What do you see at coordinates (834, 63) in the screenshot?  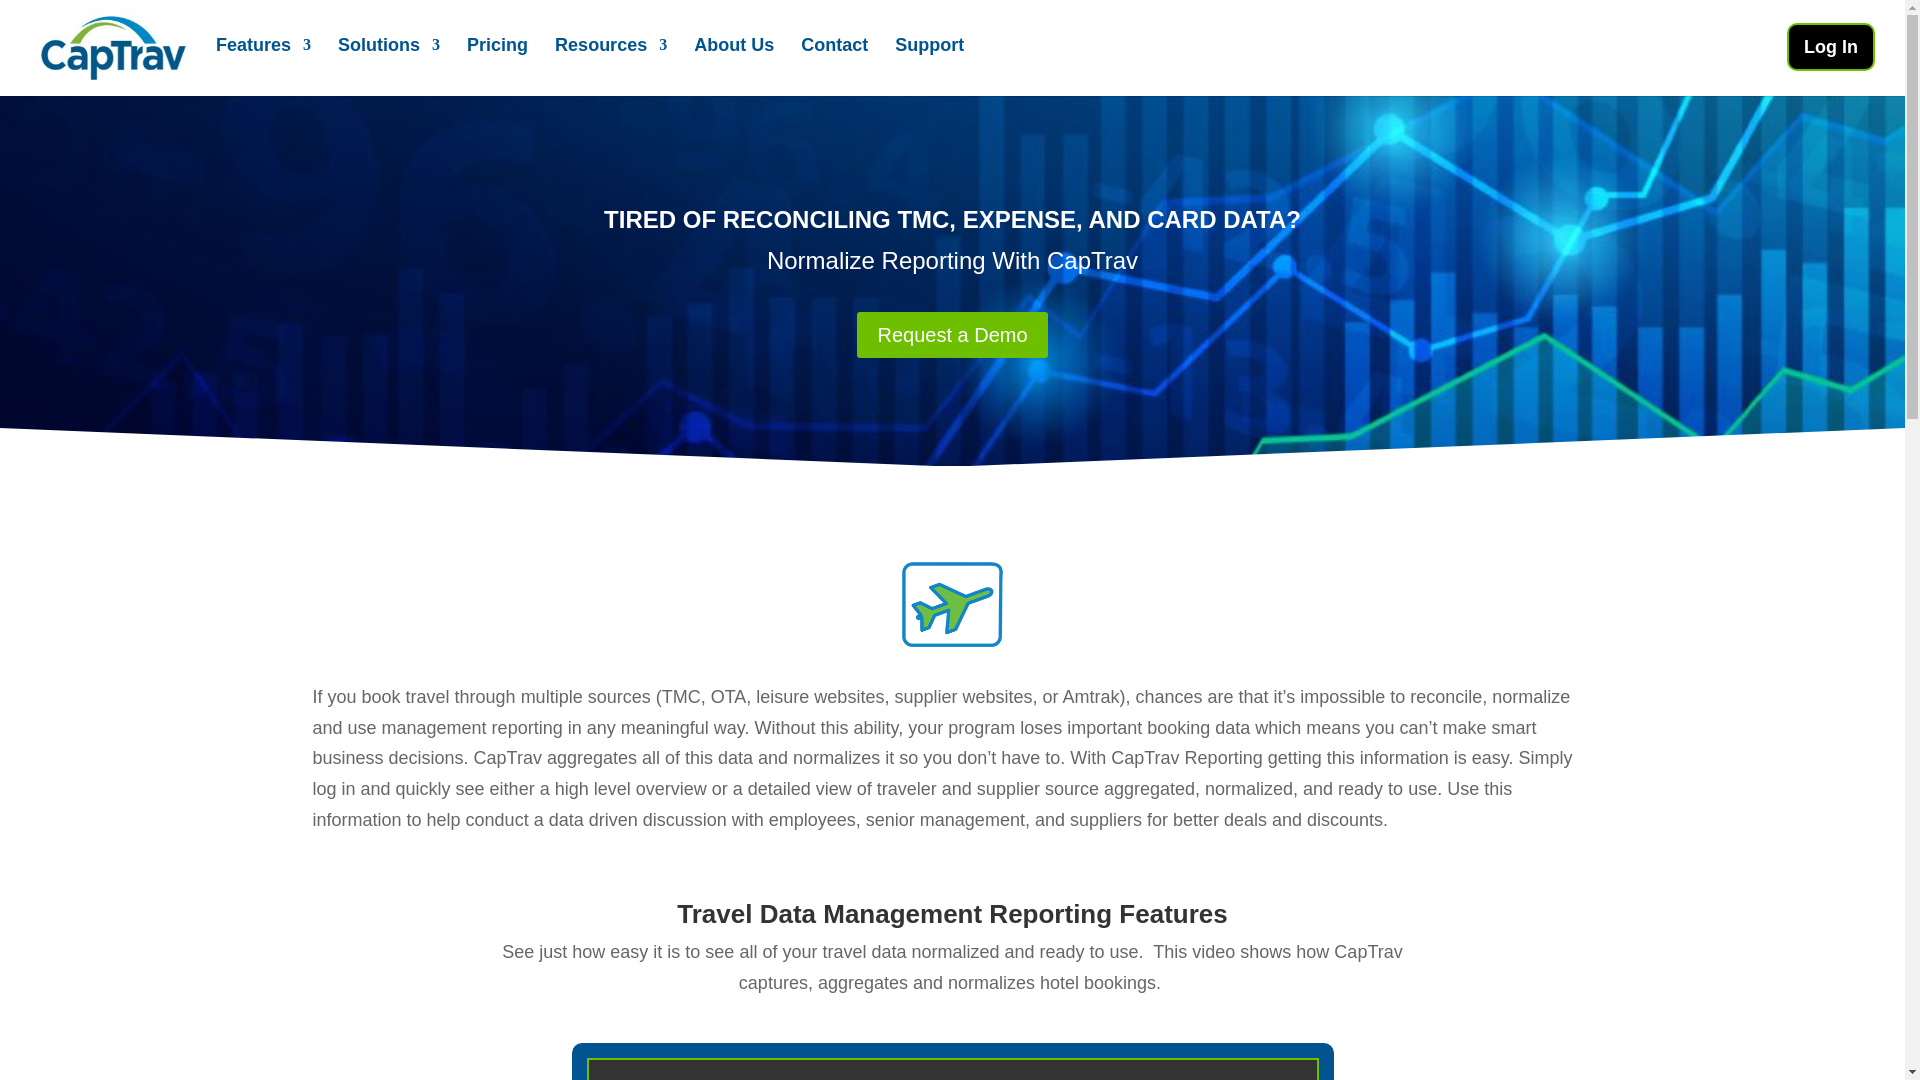 I see `Contact` at bounding box center [834, 63].